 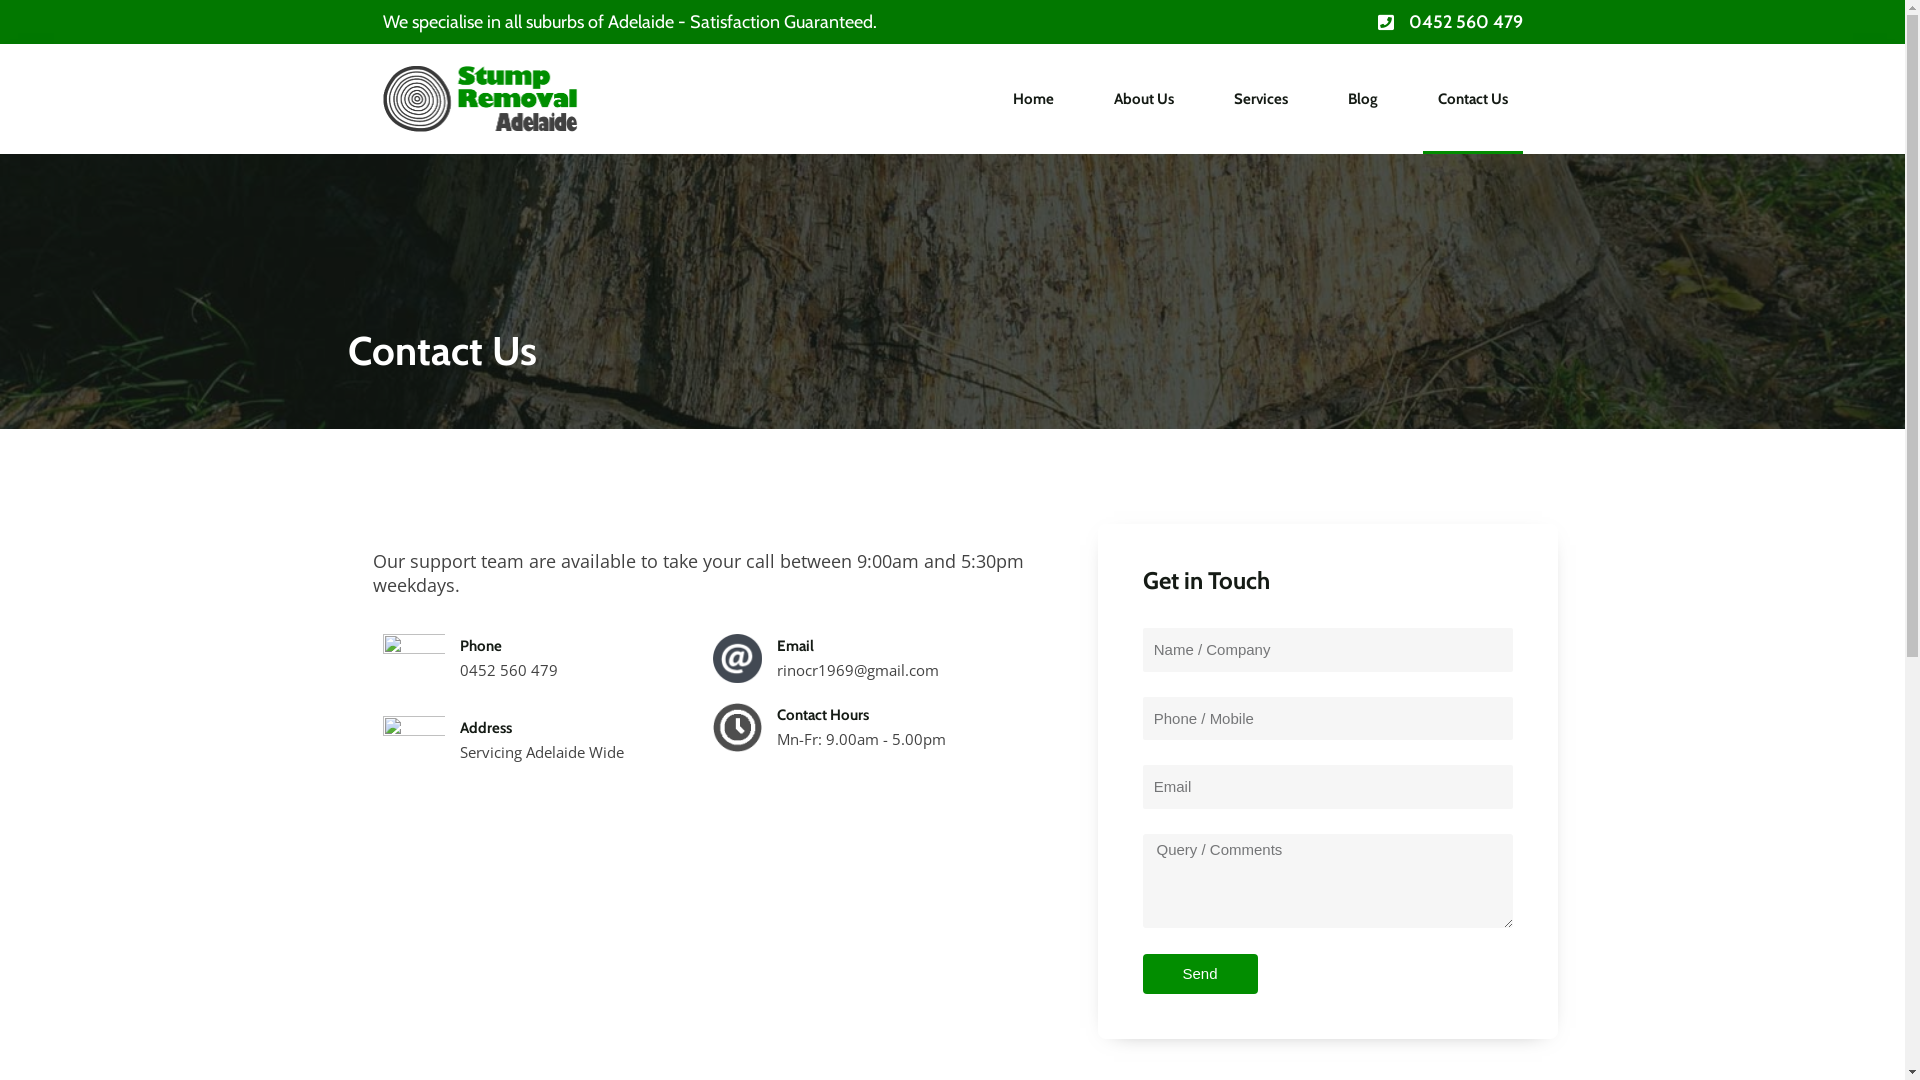 I want to click on About Us, so click(x=1143, y=99).